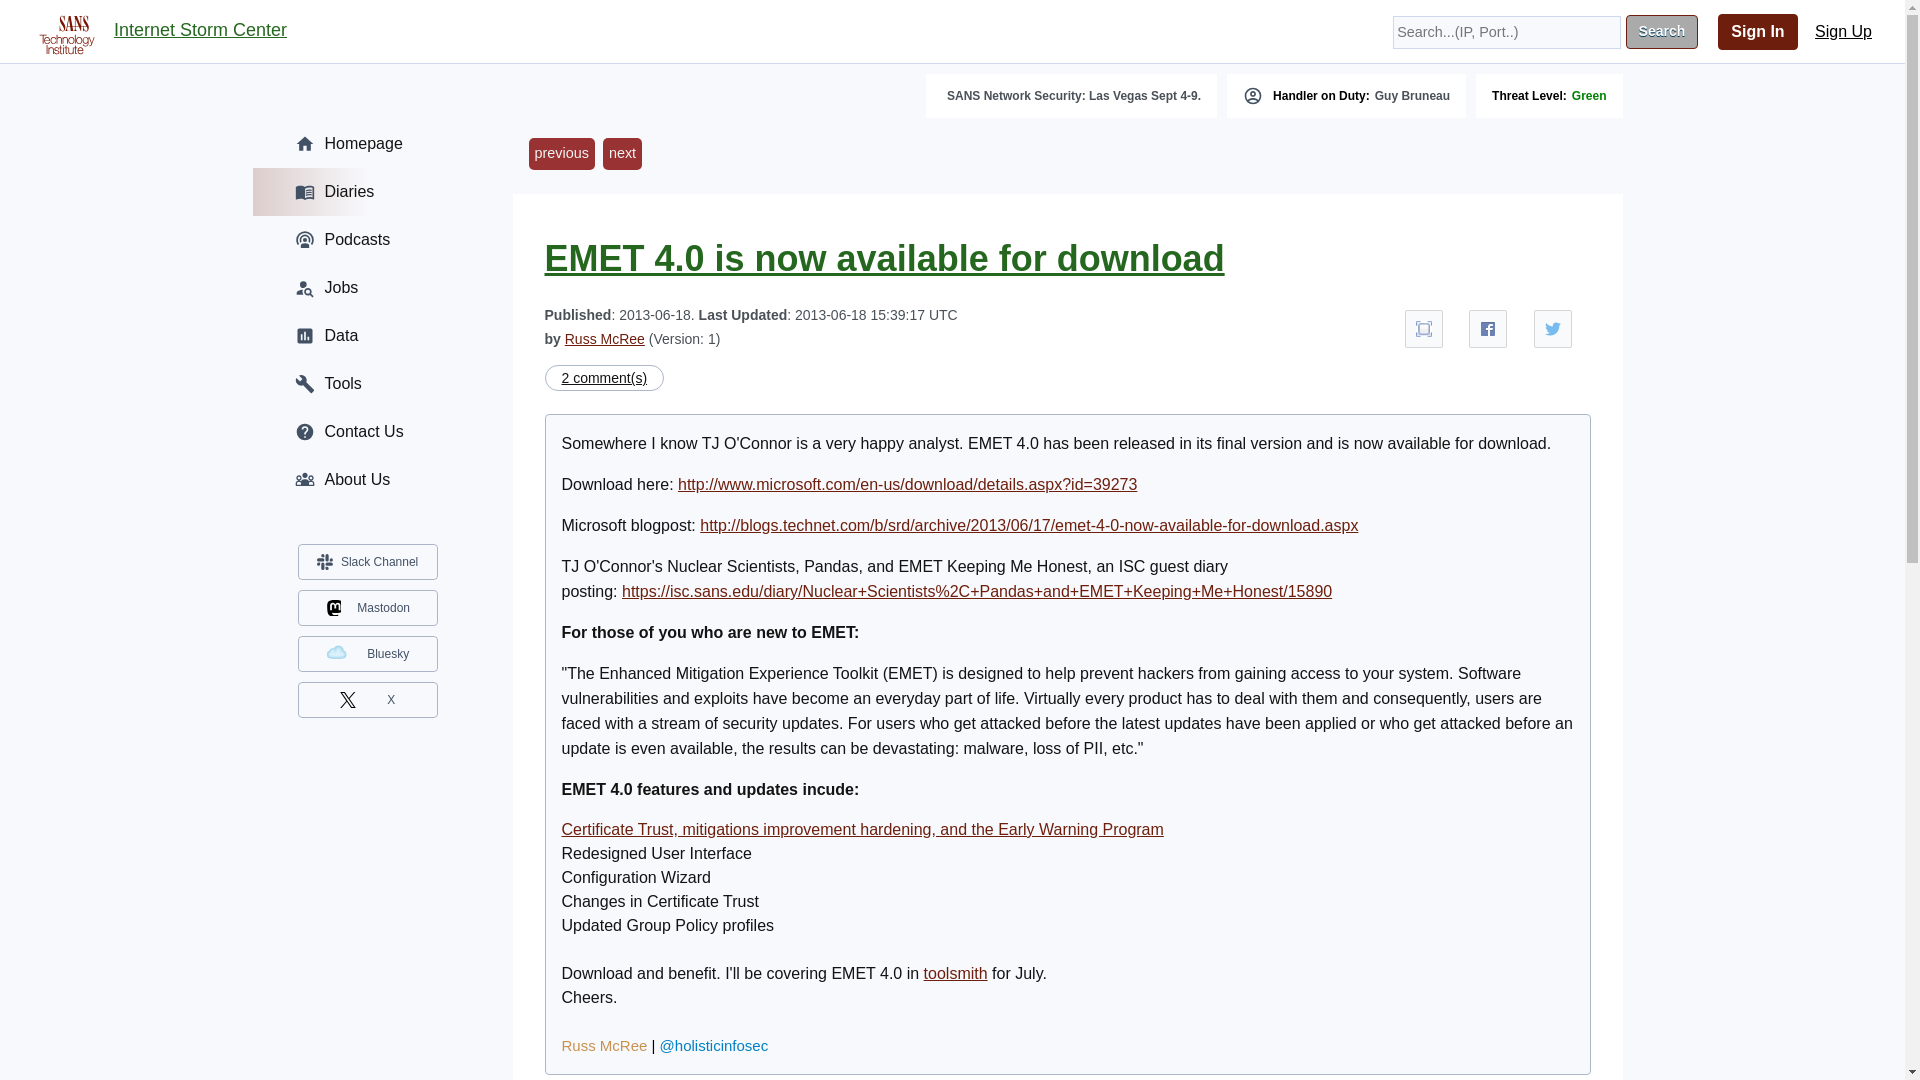 The image size is (1920, 1080). Describe the element at coordinates (1074, 95) in the screenshot. I see `SANS Network Security: Las Vegas Sept 4-9.` at that location.